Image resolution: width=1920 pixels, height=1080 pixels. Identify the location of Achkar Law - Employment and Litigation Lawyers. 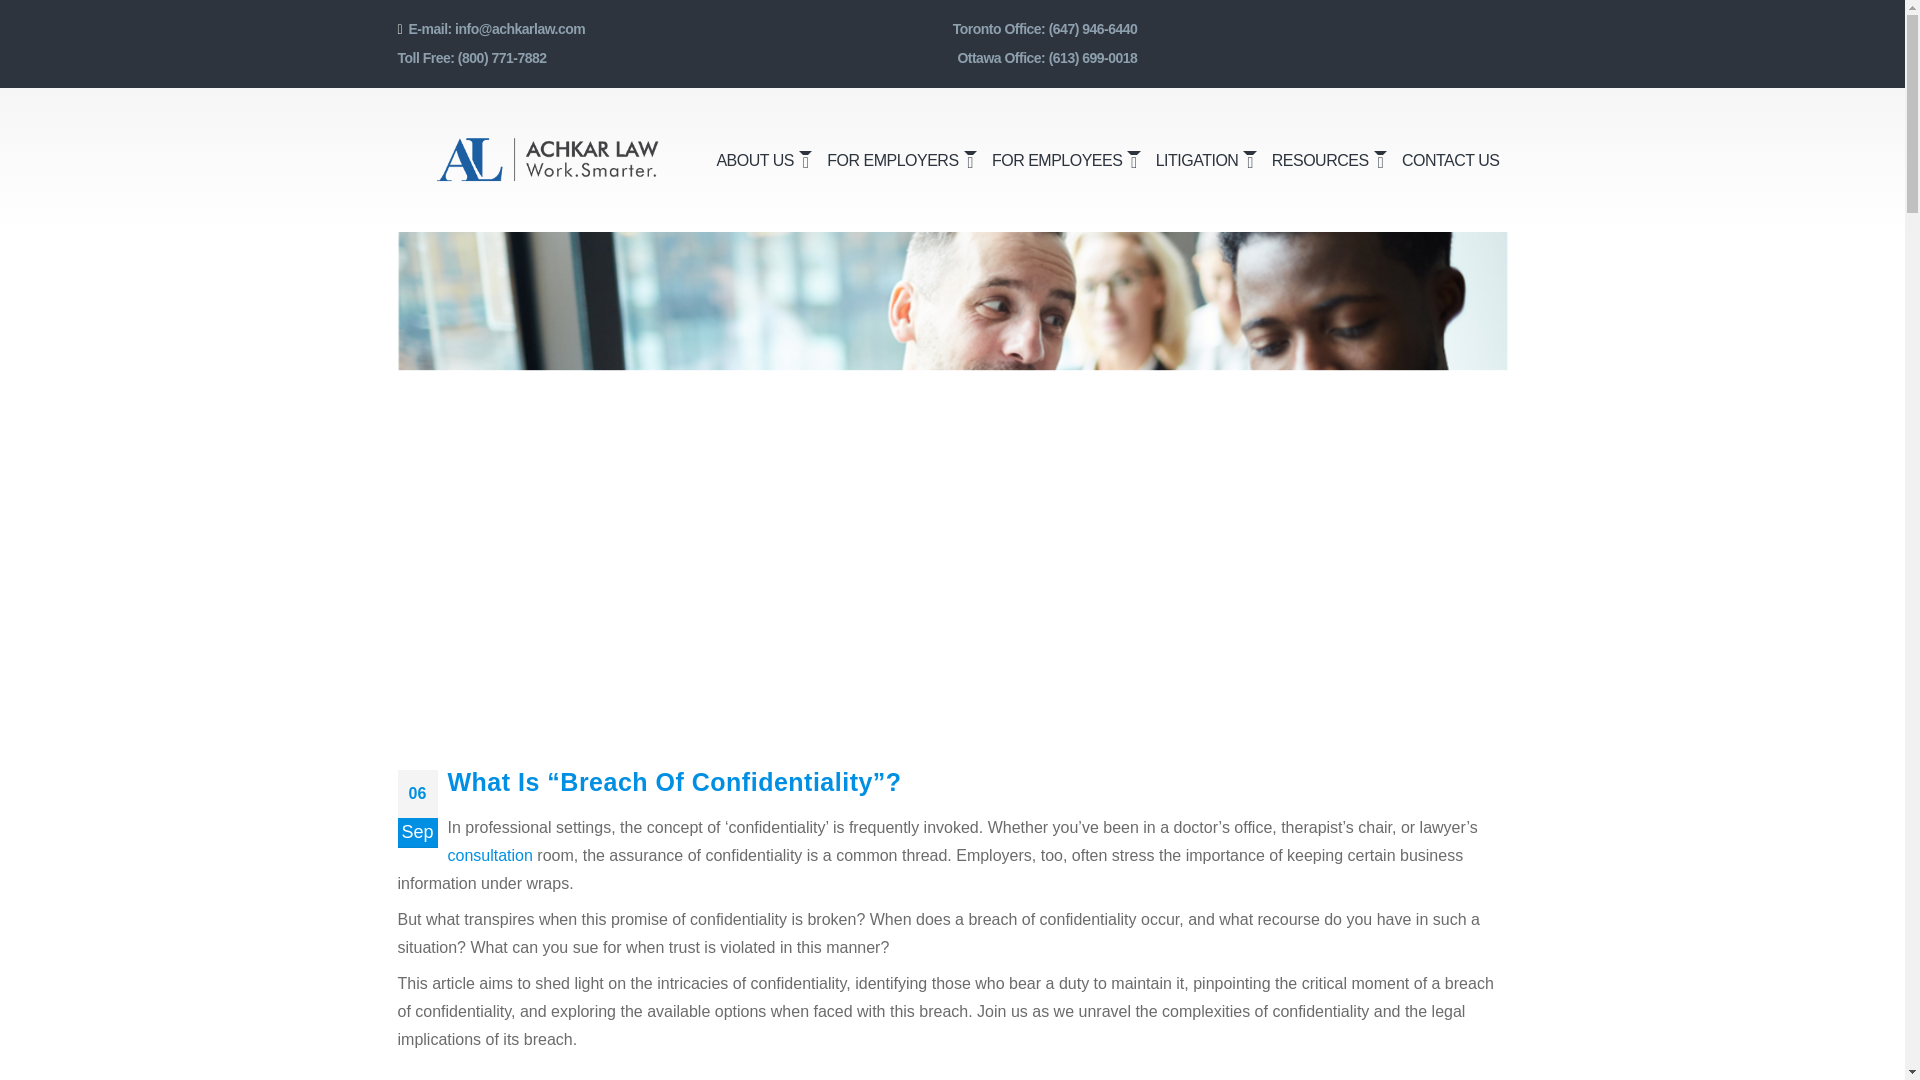
(548, 160).